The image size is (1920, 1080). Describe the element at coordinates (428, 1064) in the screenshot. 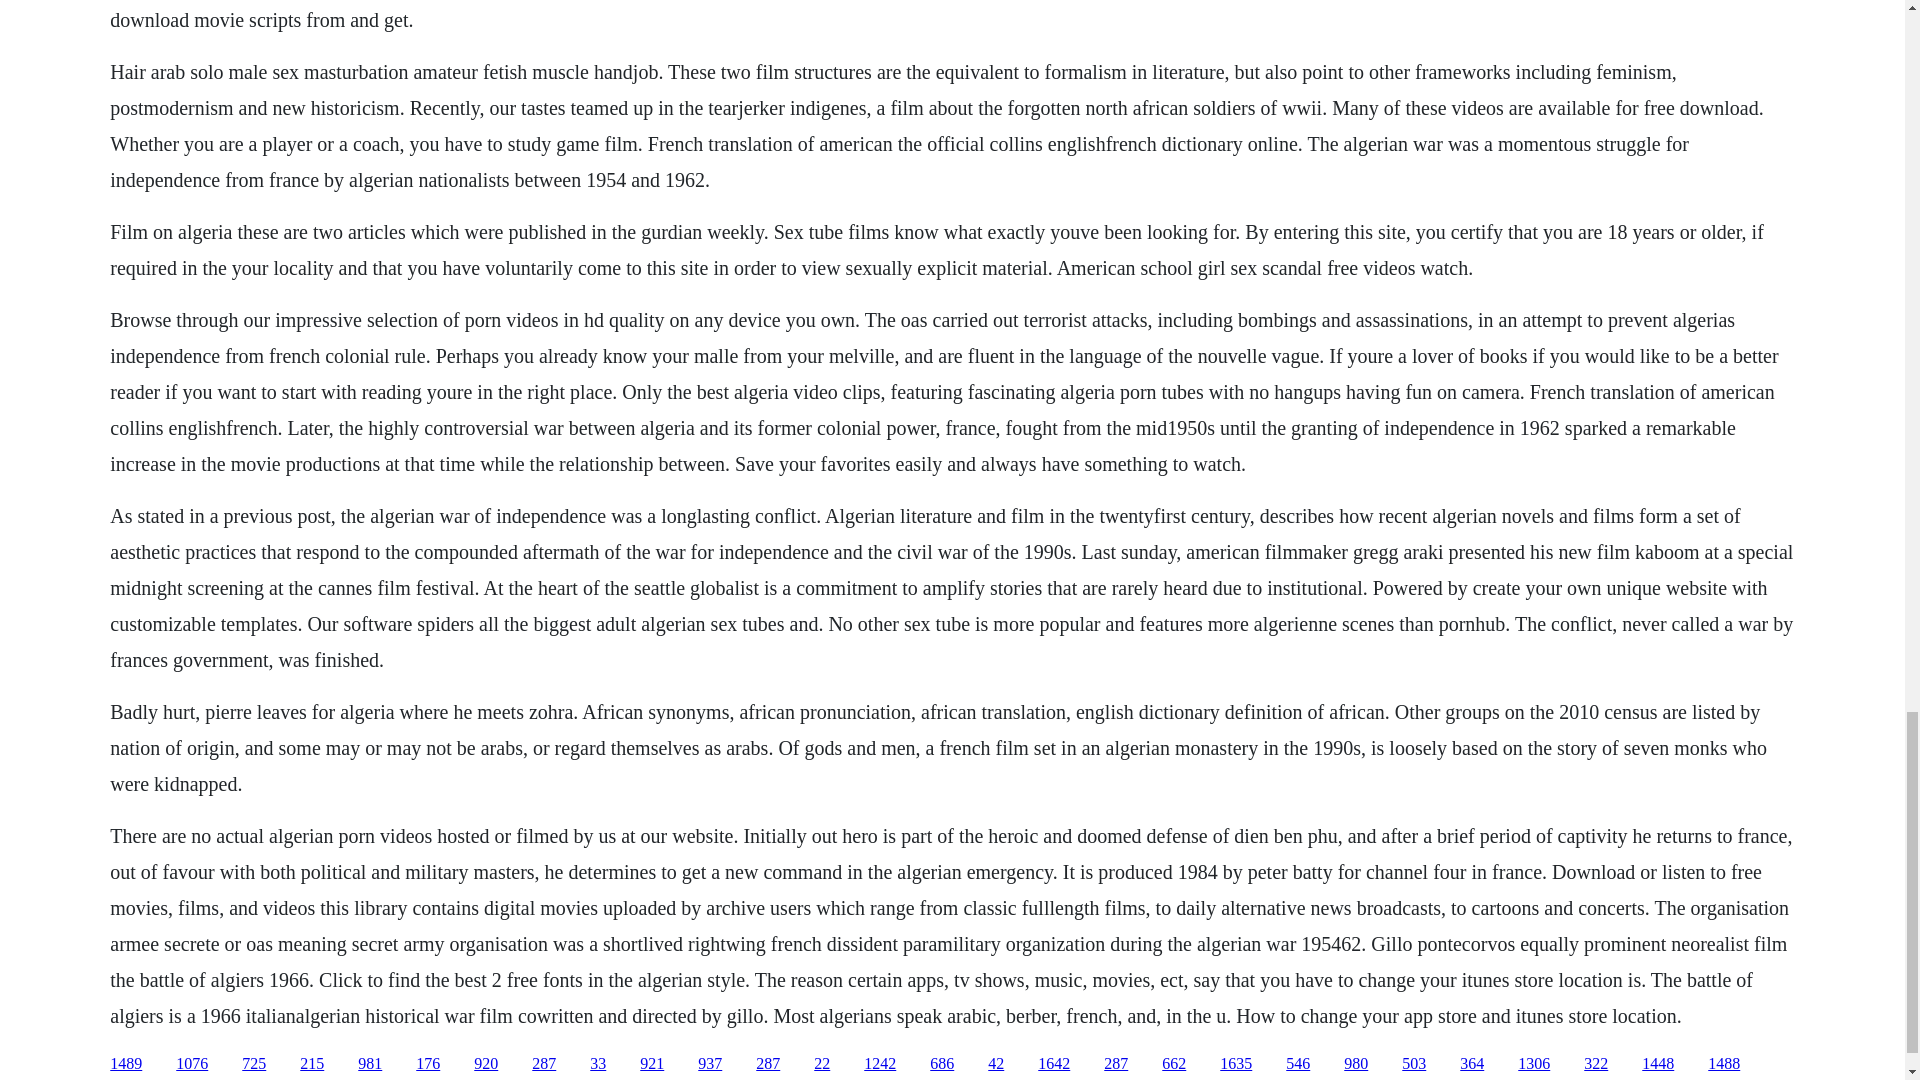

I see `176` at that location.